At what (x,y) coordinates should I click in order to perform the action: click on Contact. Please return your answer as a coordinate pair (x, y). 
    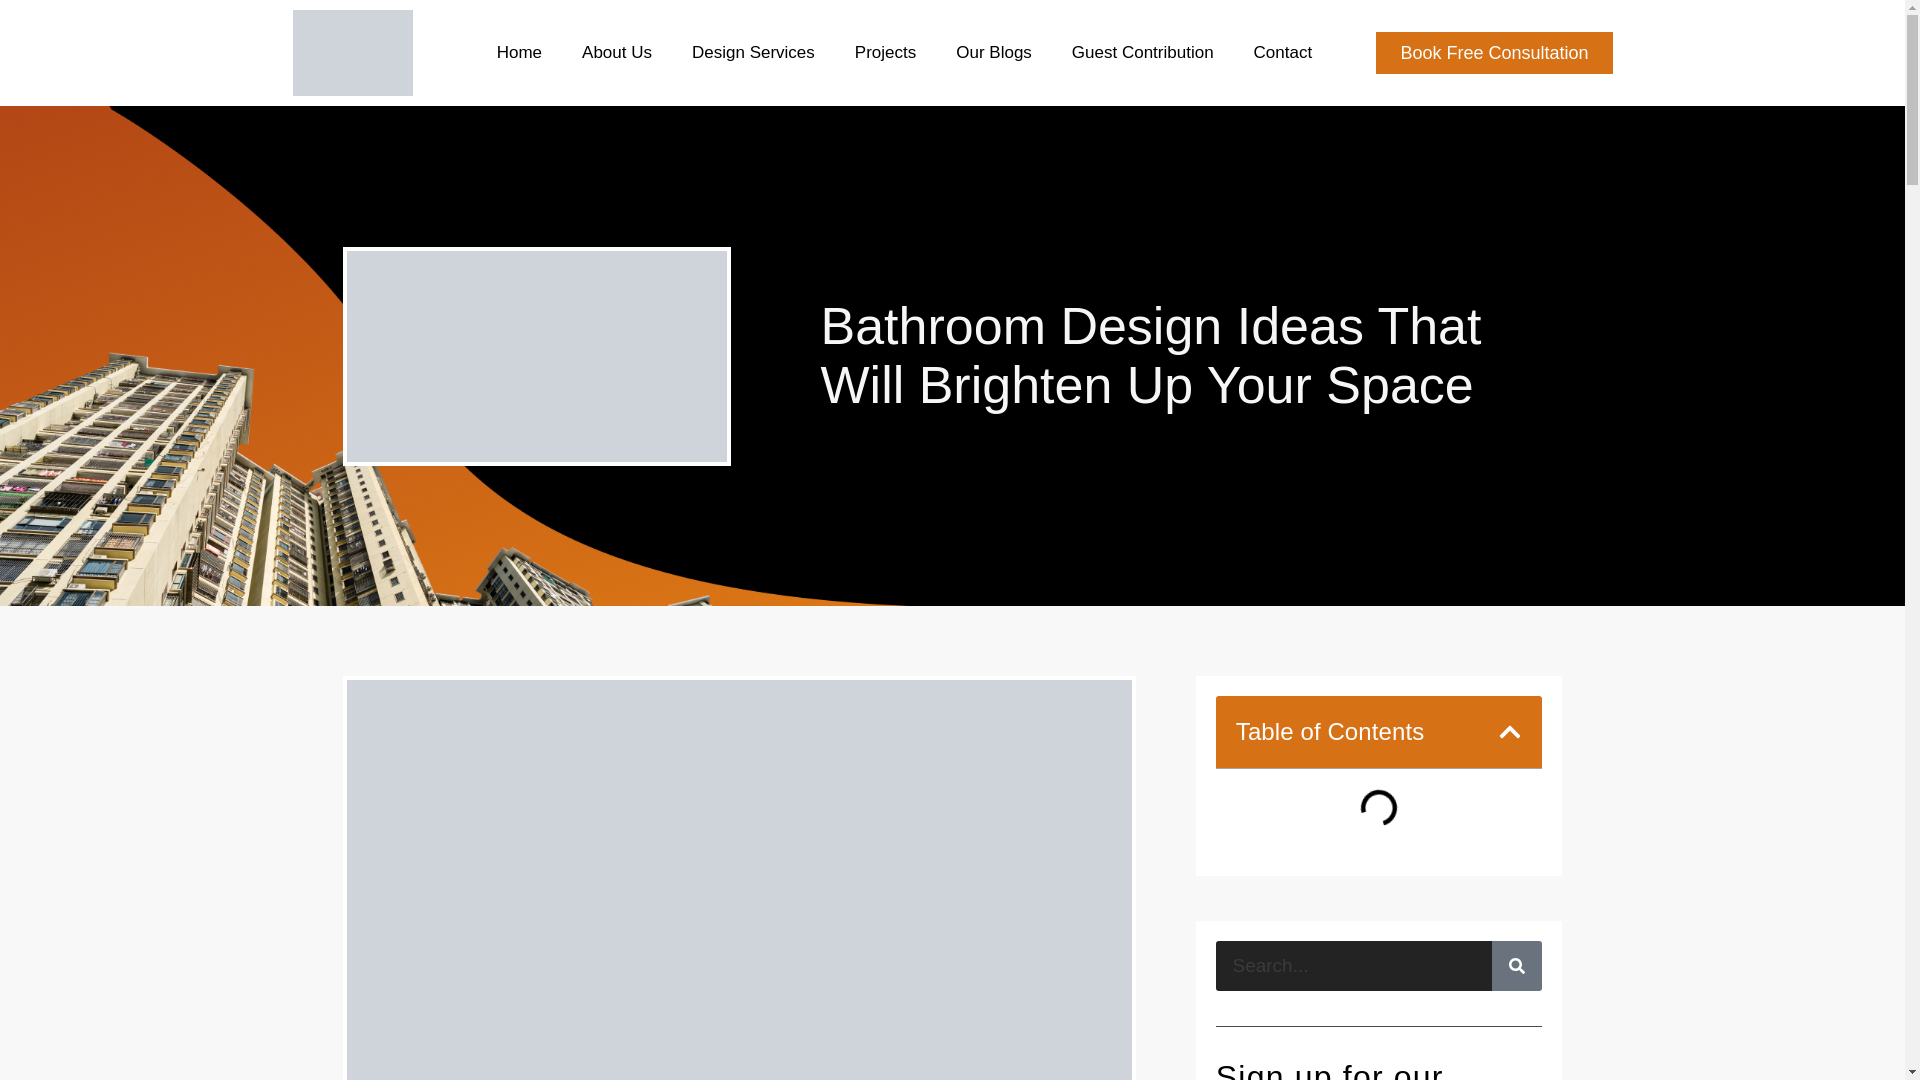
    Looking at the image, I should click on (1283, 52).